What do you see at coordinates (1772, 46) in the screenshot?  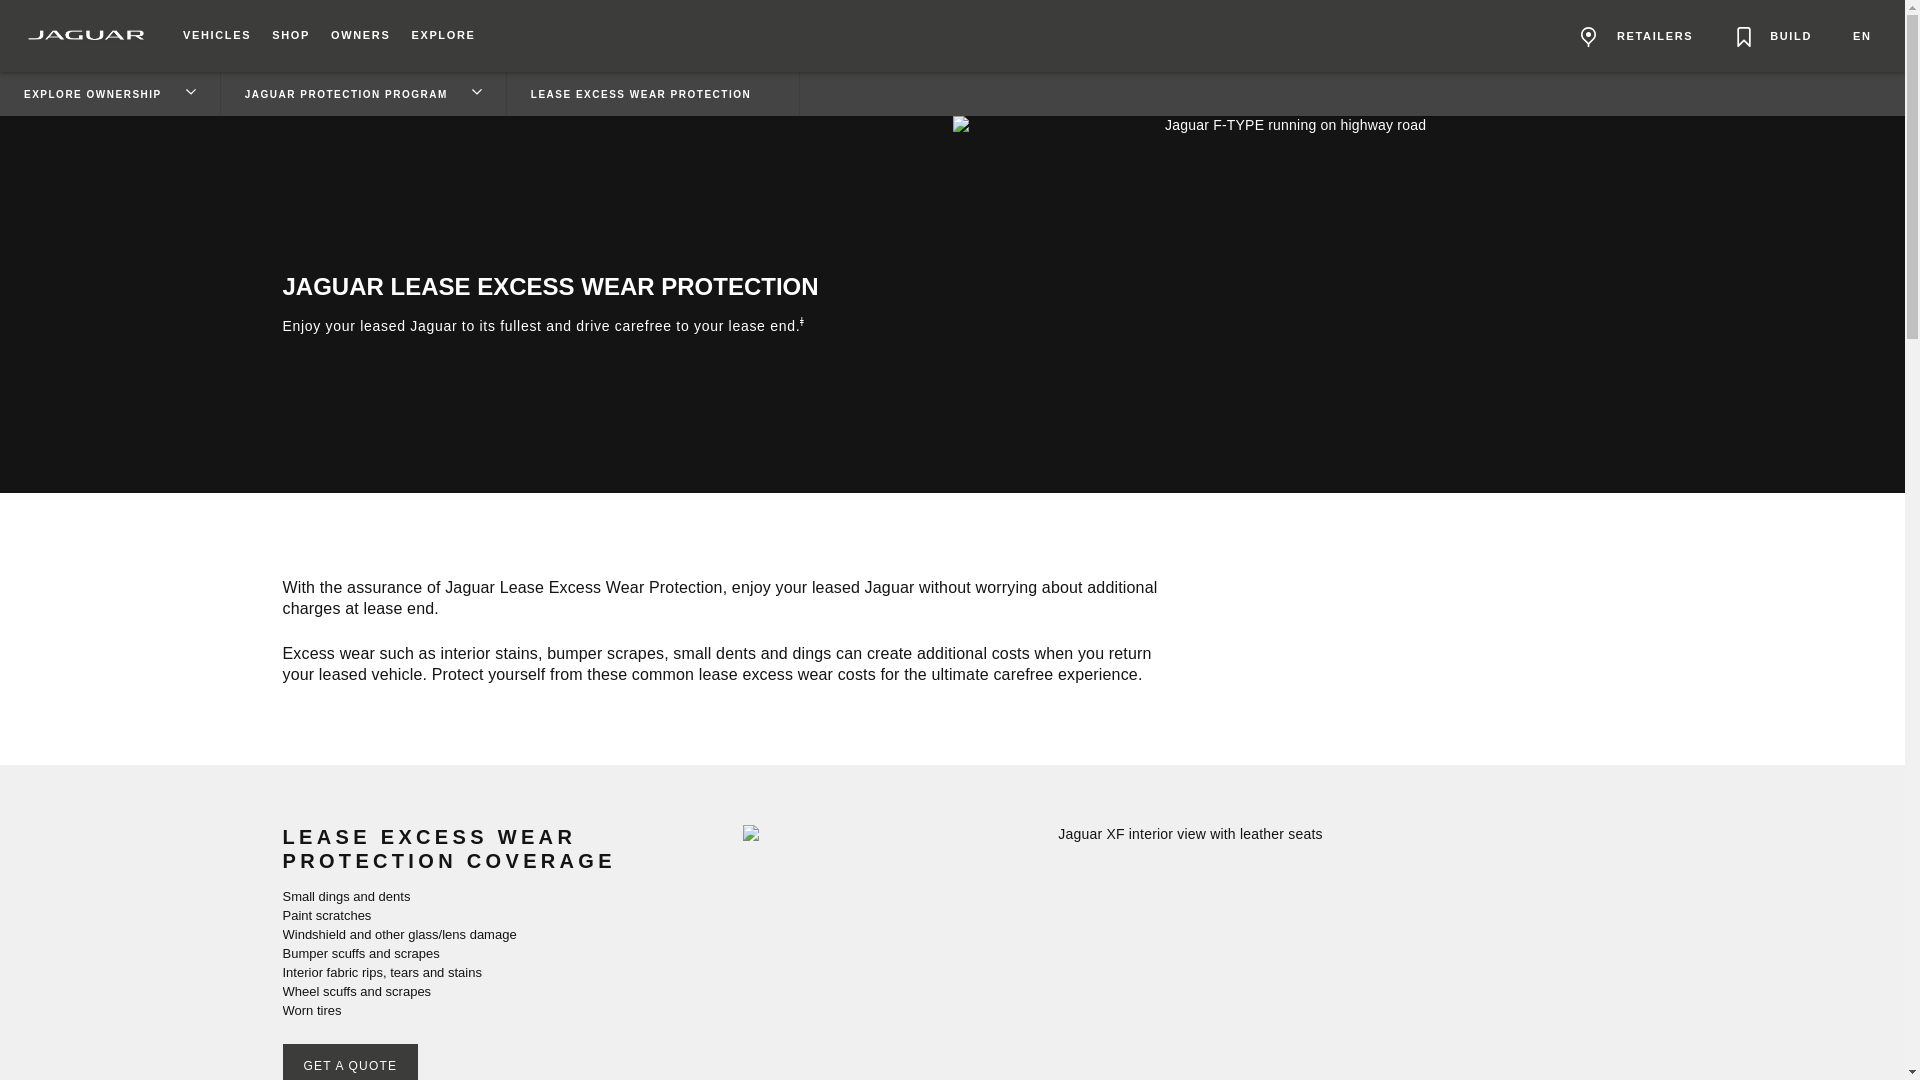 I see `BUILD` at bounding box center [1772, 46].